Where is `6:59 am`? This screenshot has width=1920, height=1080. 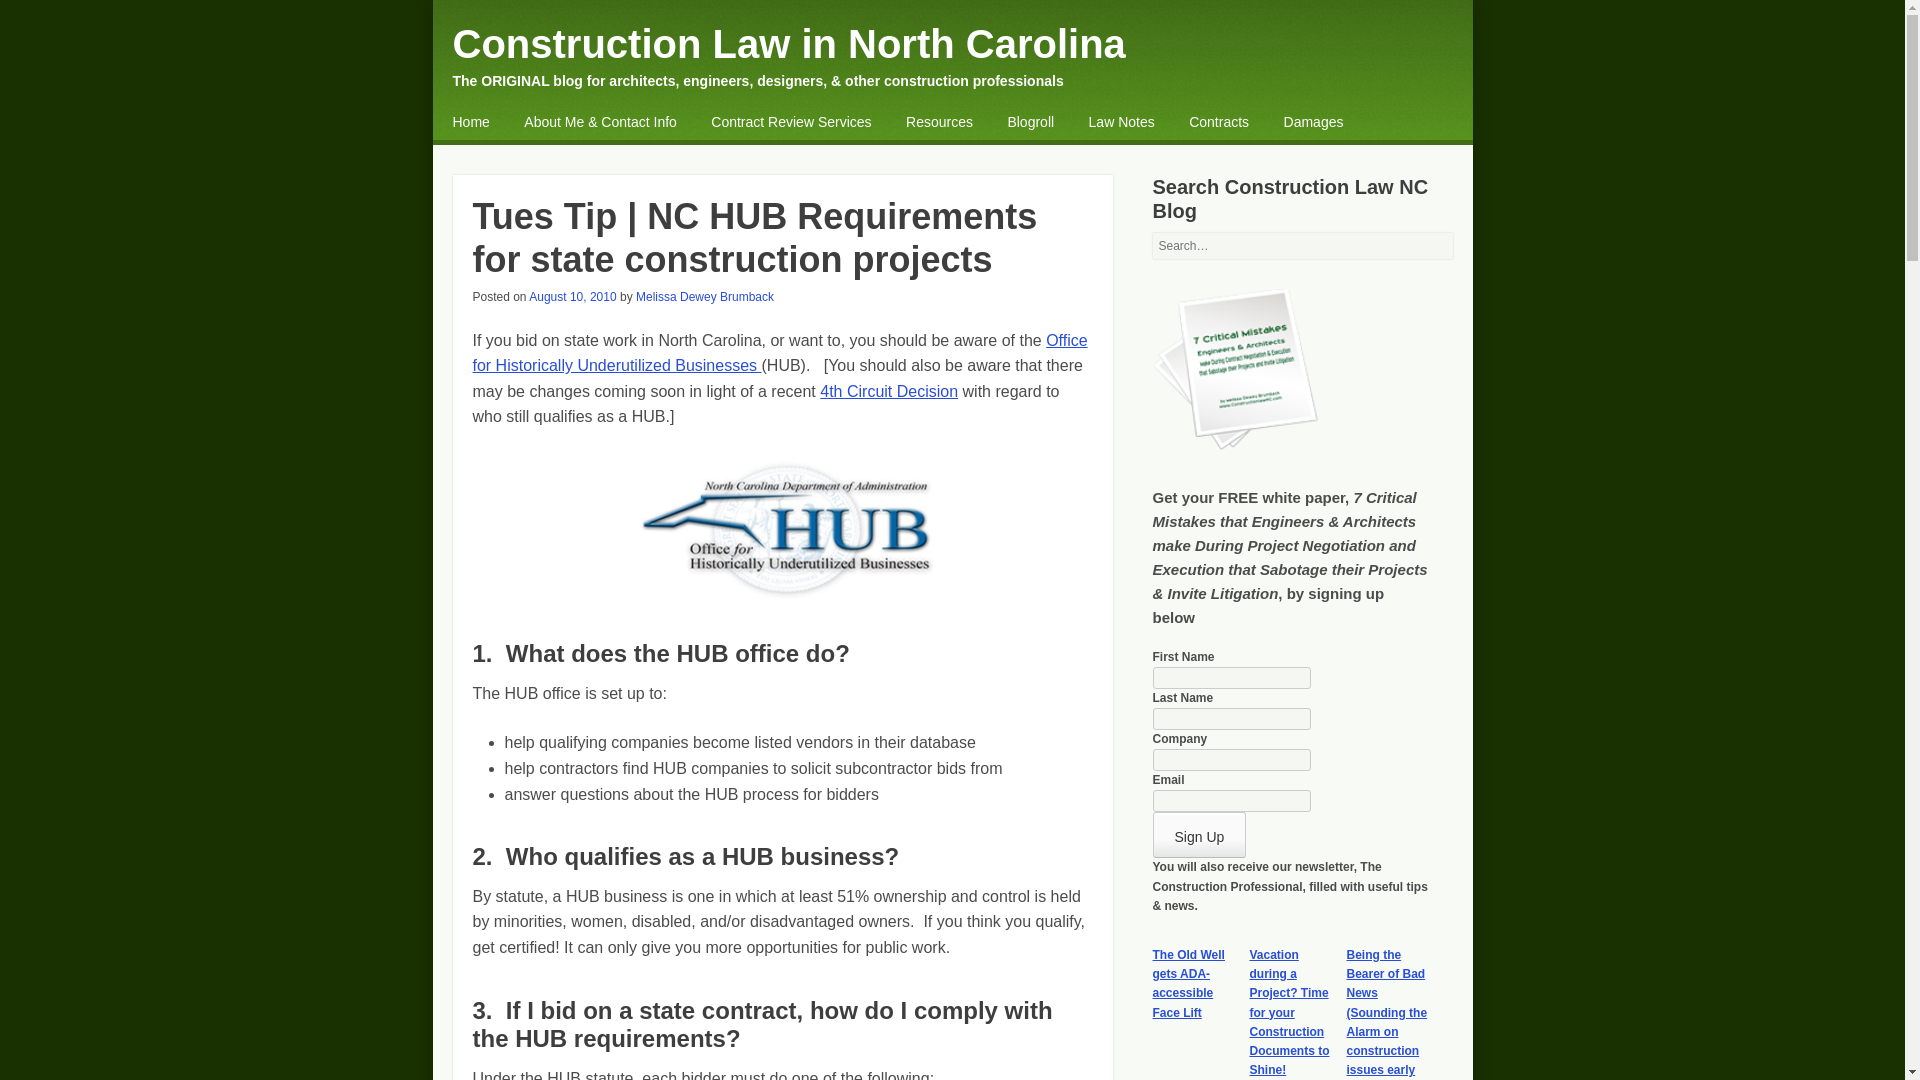 6:59 am is located at coordinates (572, 296).